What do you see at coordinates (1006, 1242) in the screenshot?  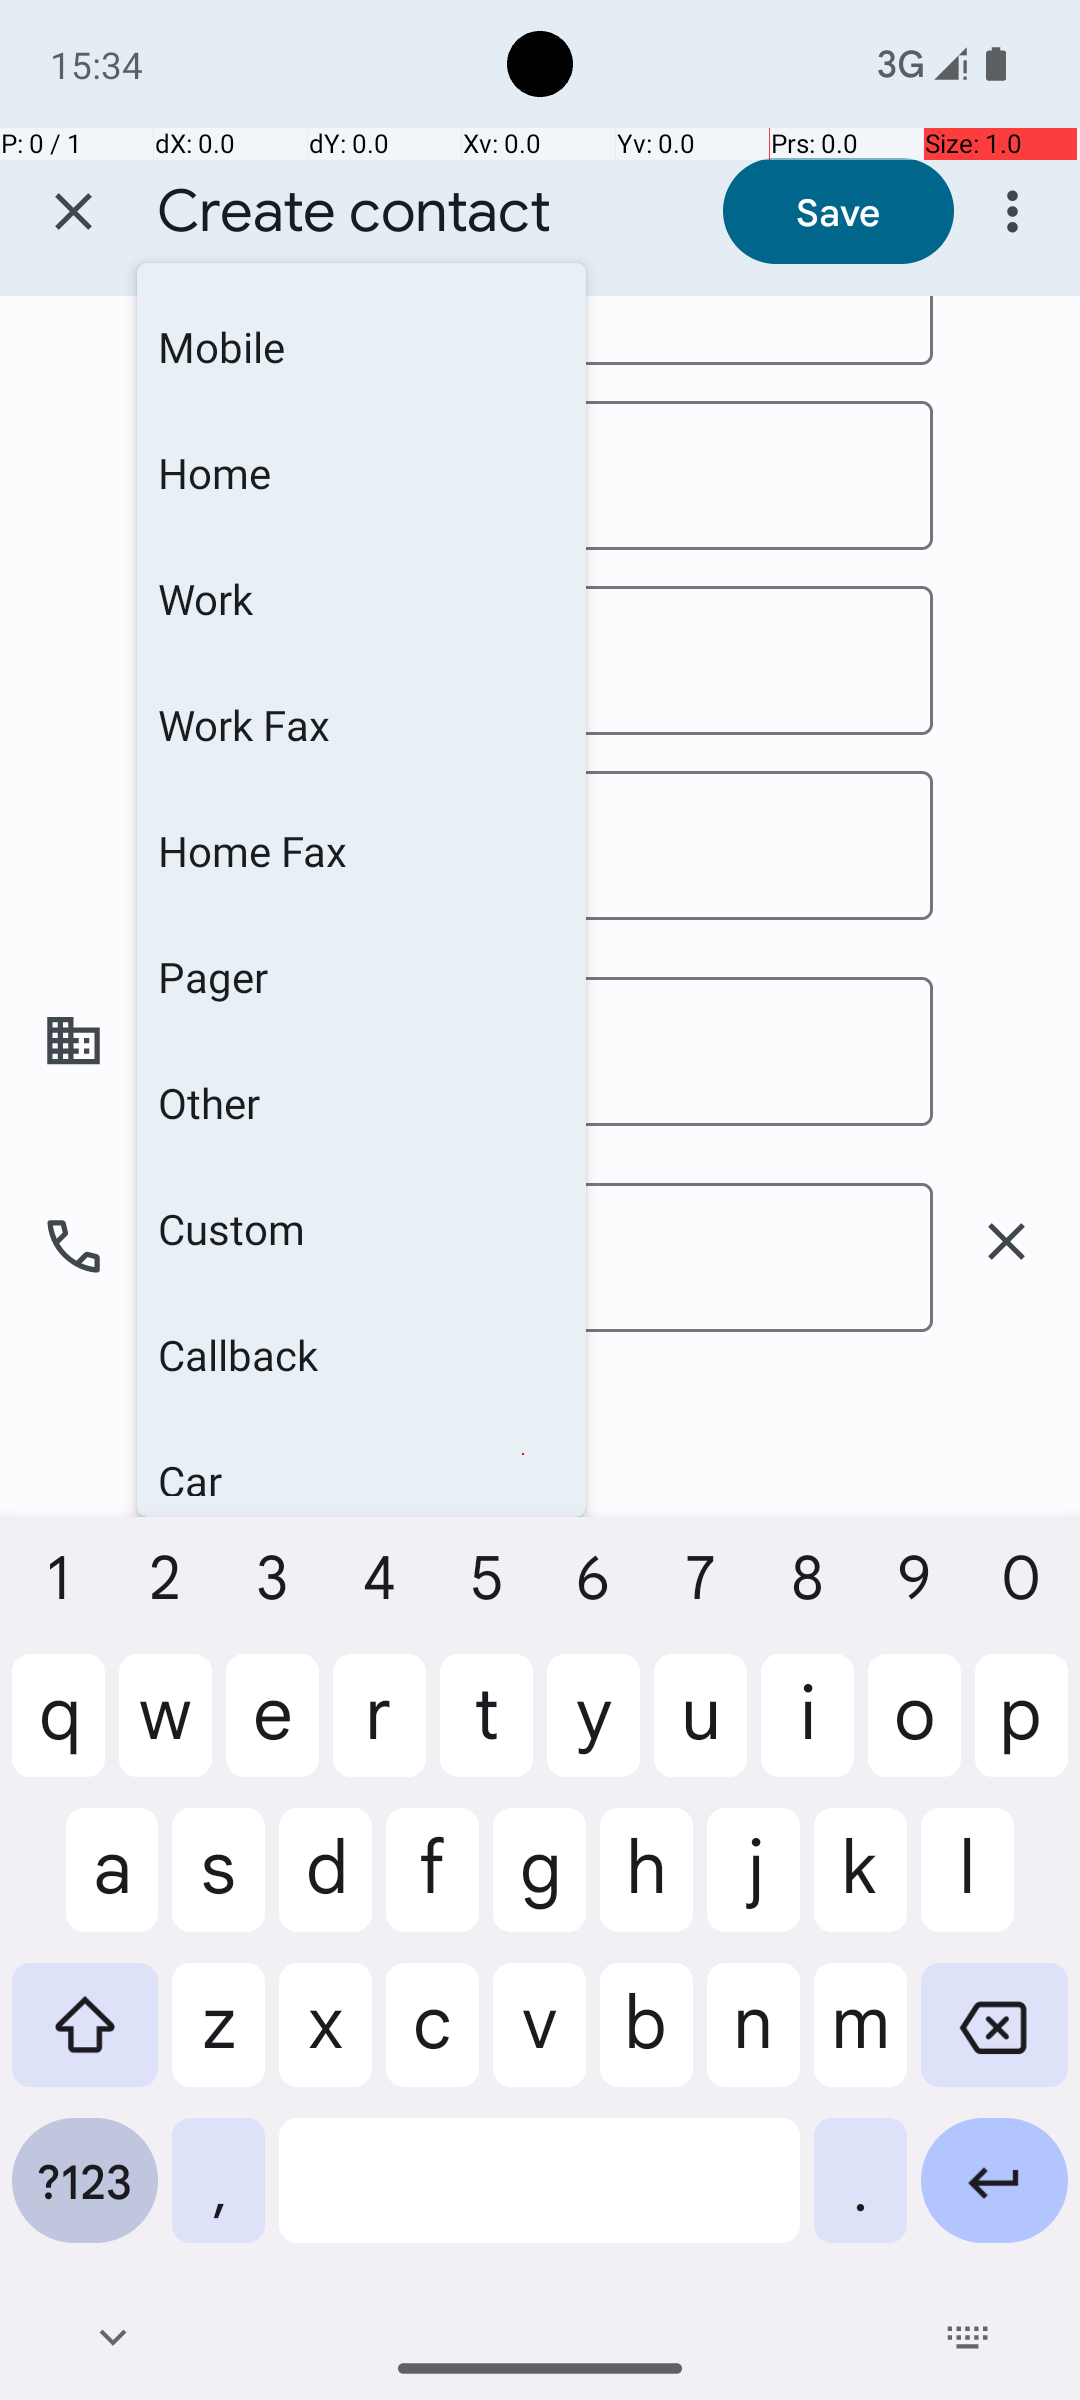 I see `delete` at bounding box center [1006, 1242].